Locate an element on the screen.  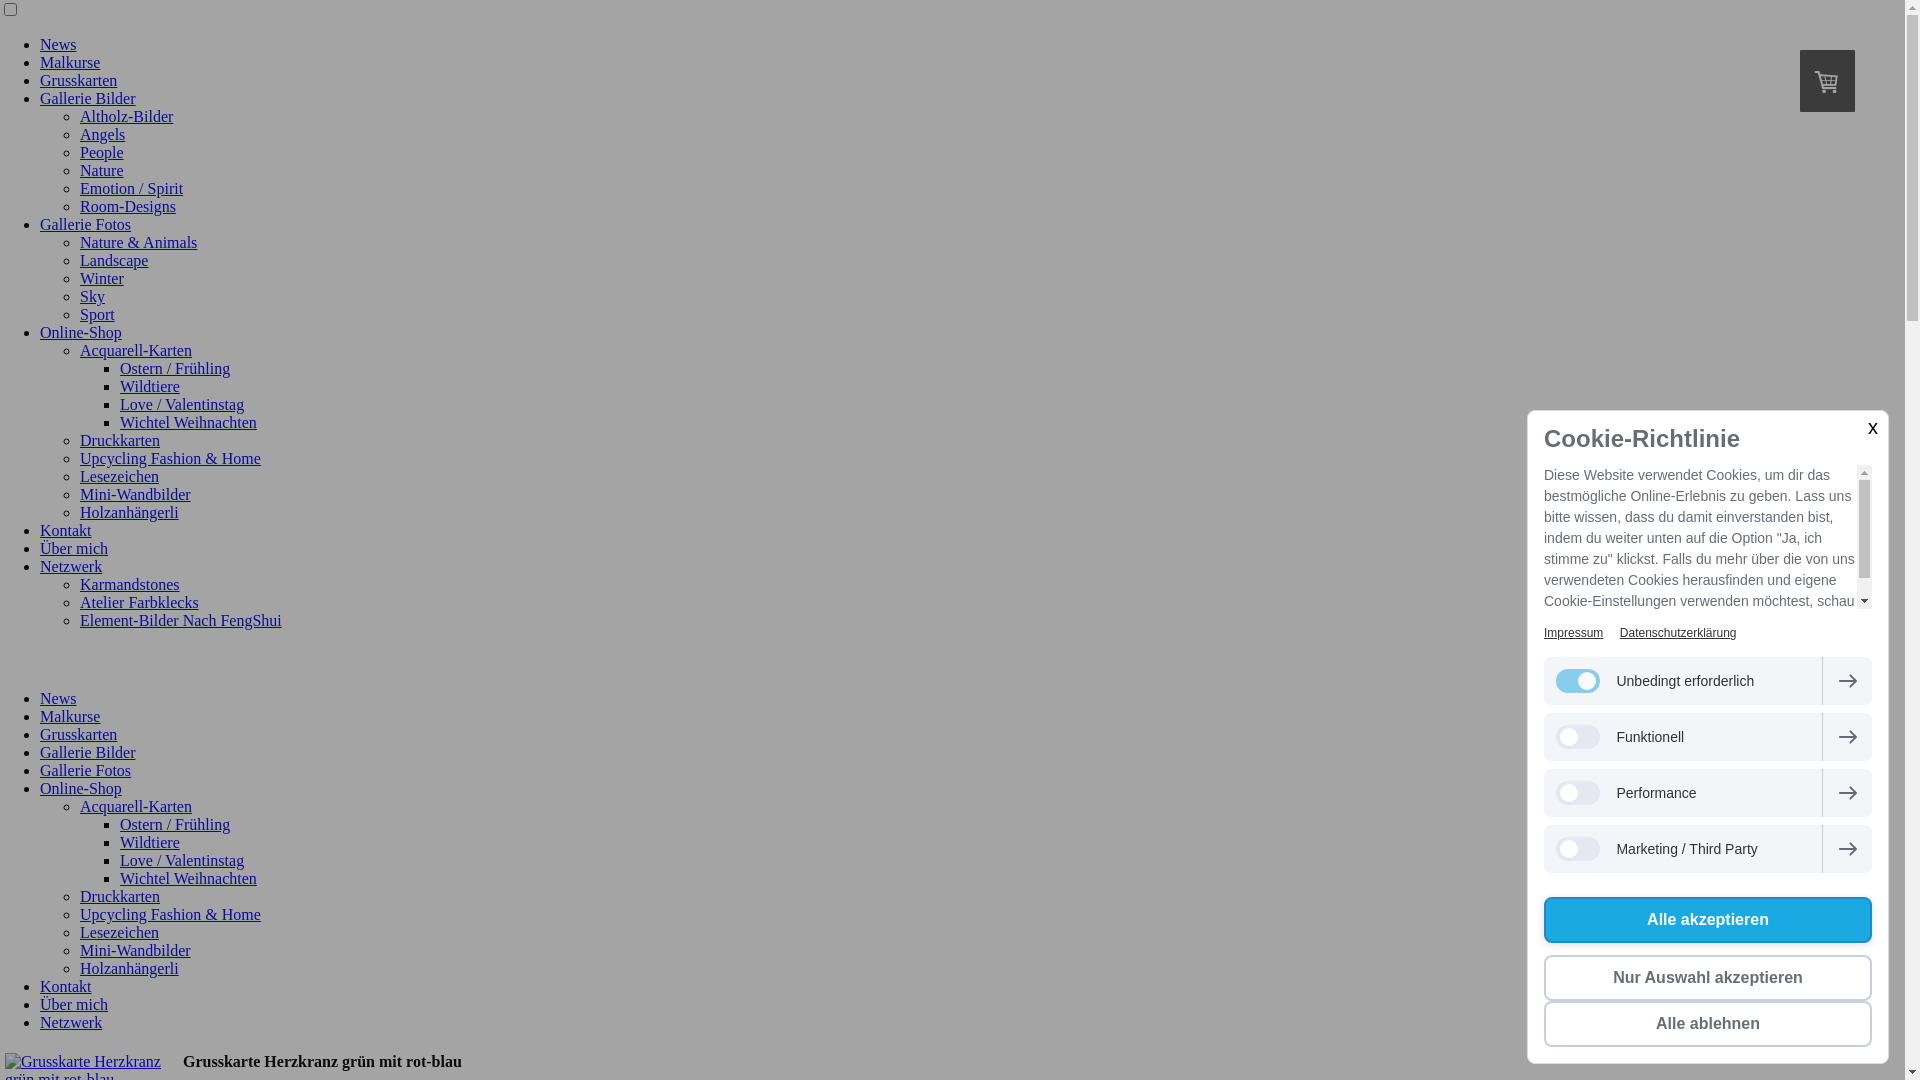
Altholz-Bilder is located at coordinates (126, 116).